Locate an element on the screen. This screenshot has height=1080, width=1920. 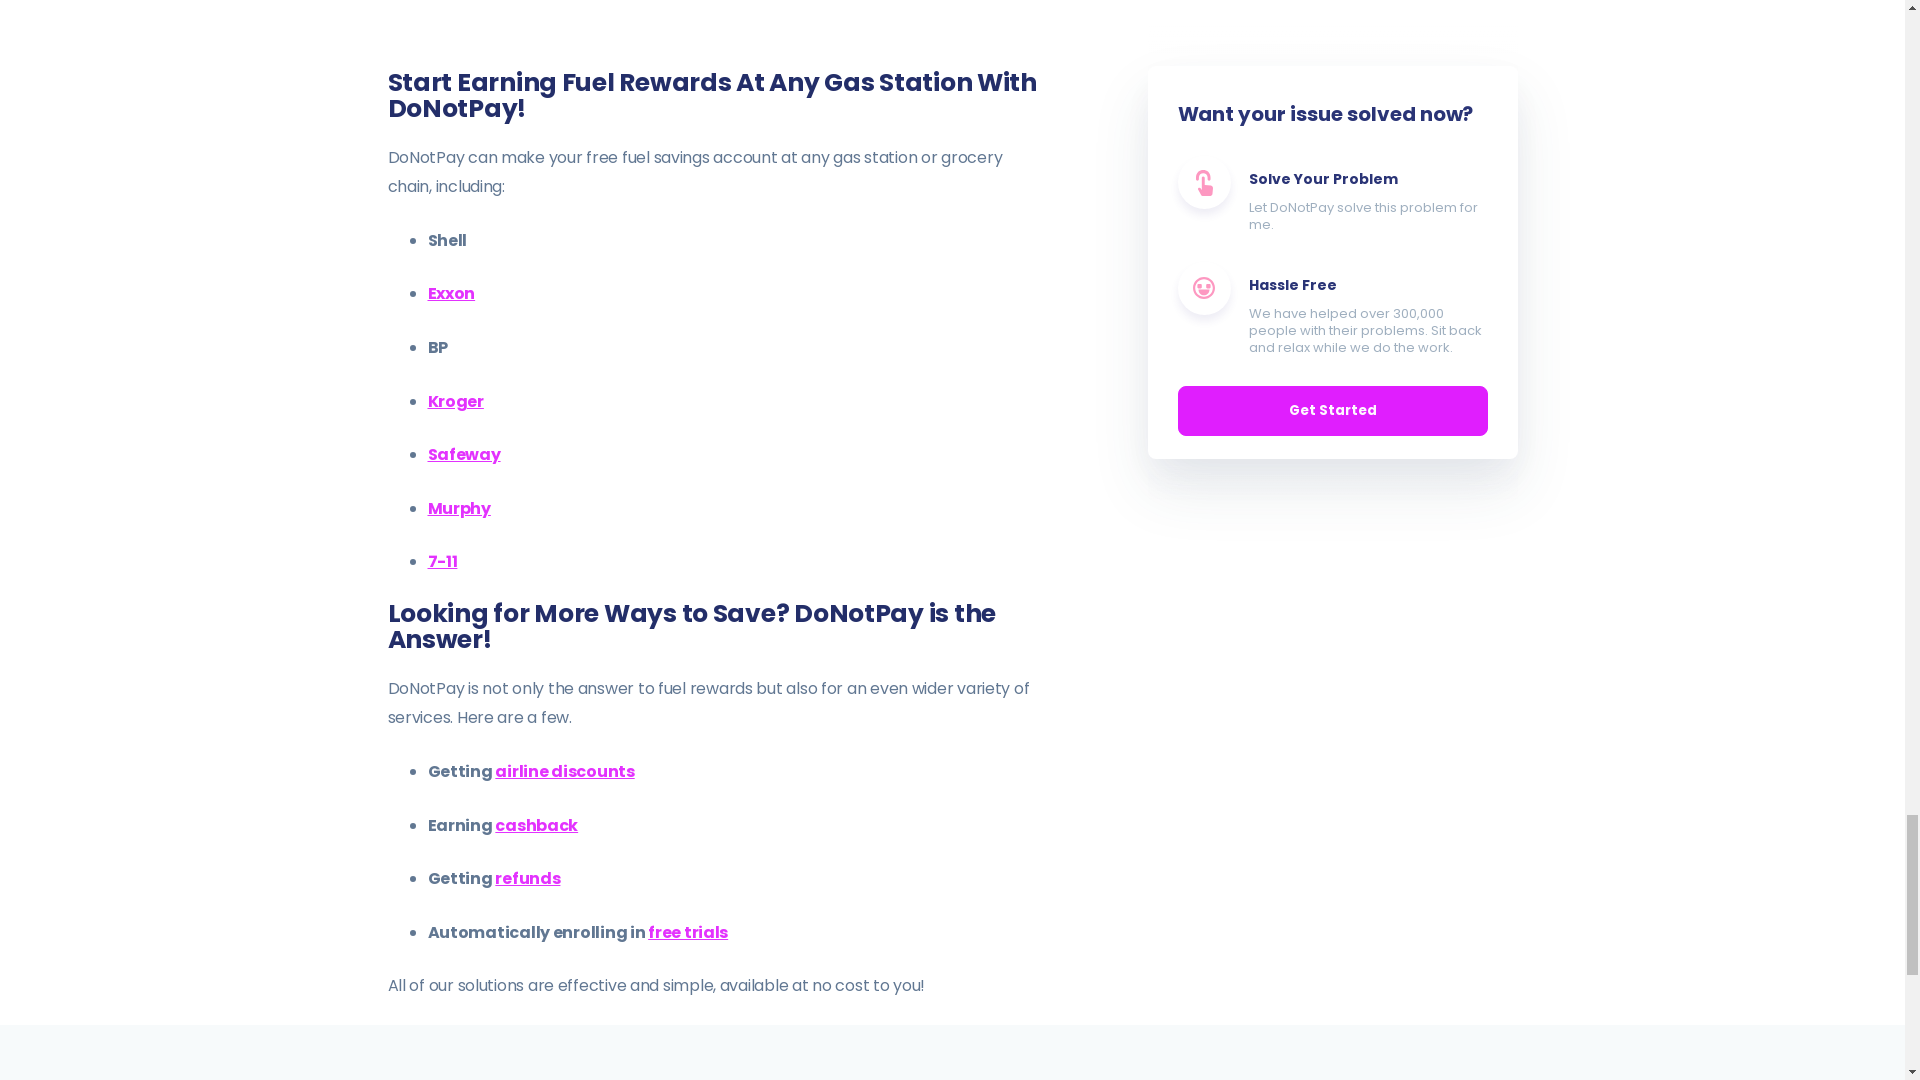
Exxon is located at coordinates (452, 292).